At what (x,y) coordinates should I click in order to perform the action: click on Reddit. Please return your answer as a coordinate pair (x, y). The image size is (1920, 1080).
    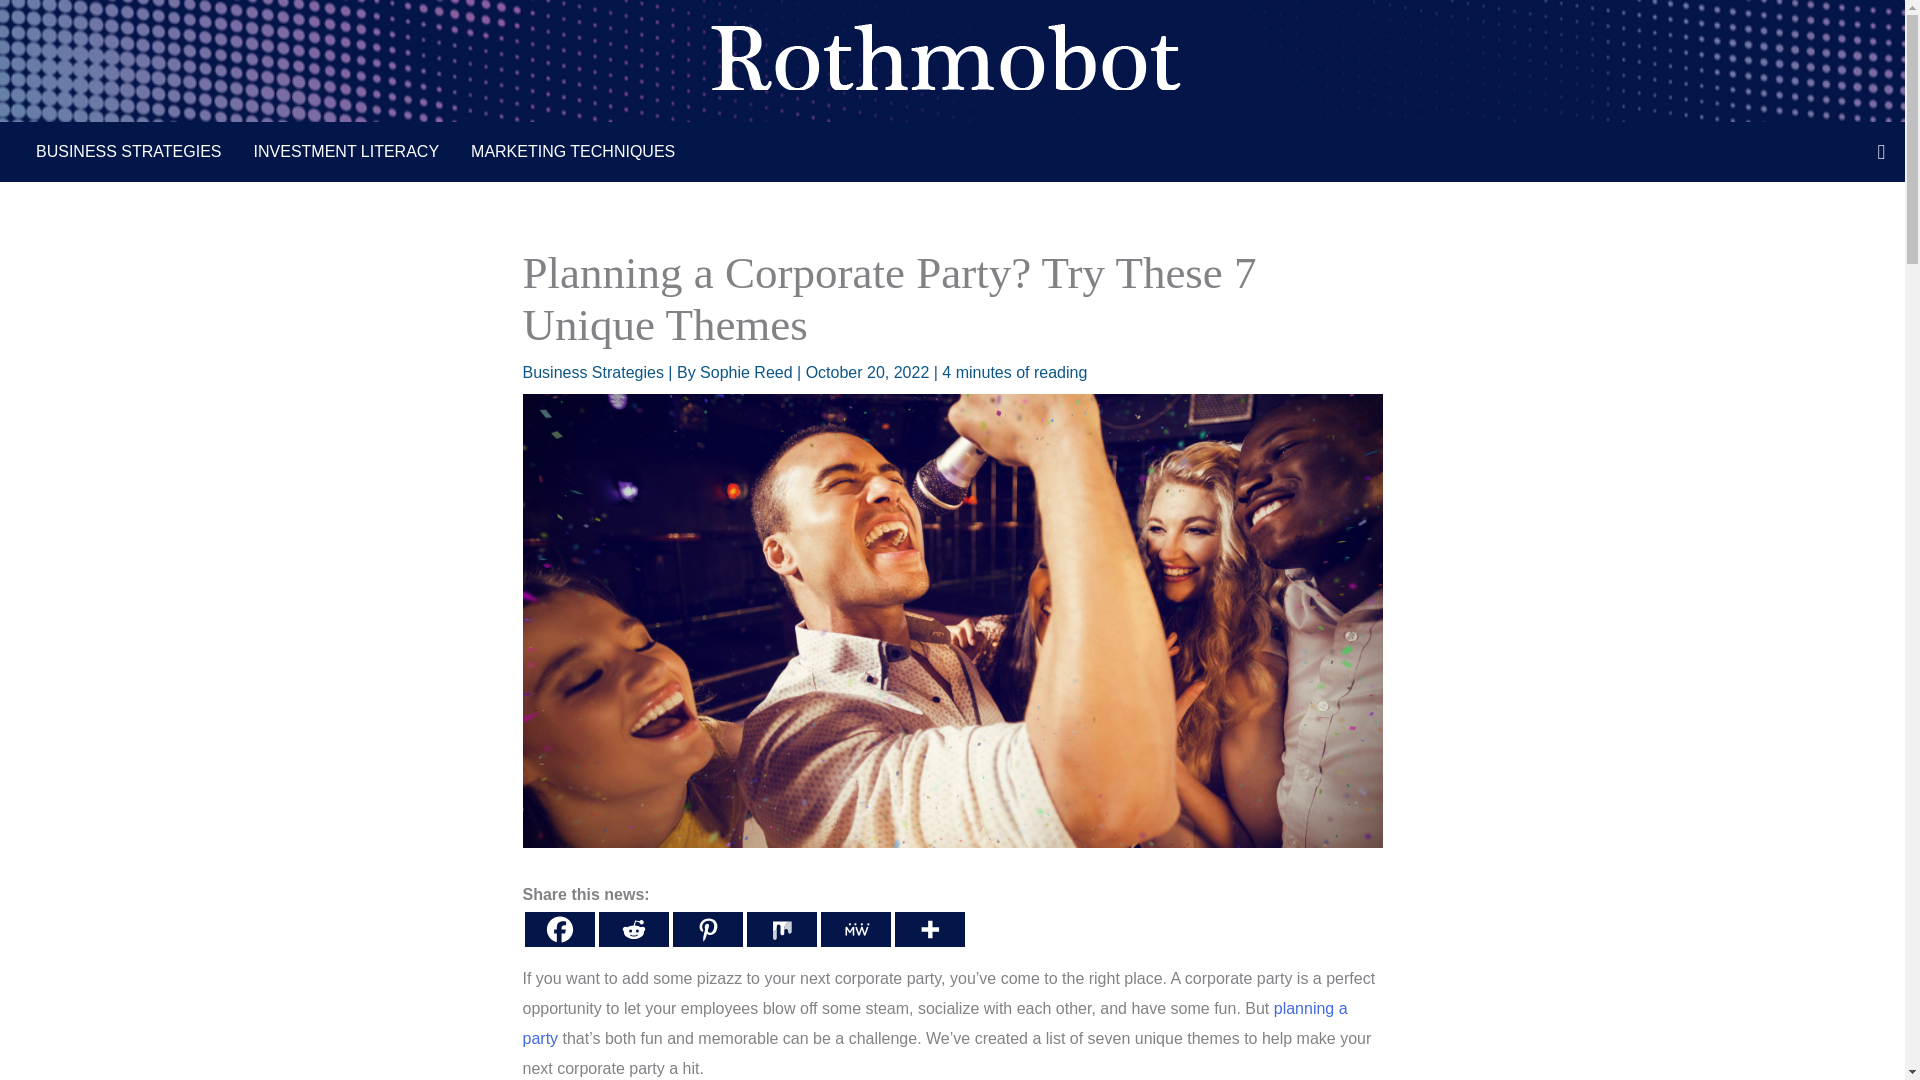
    Looking at the image, I should click on (632, 929).